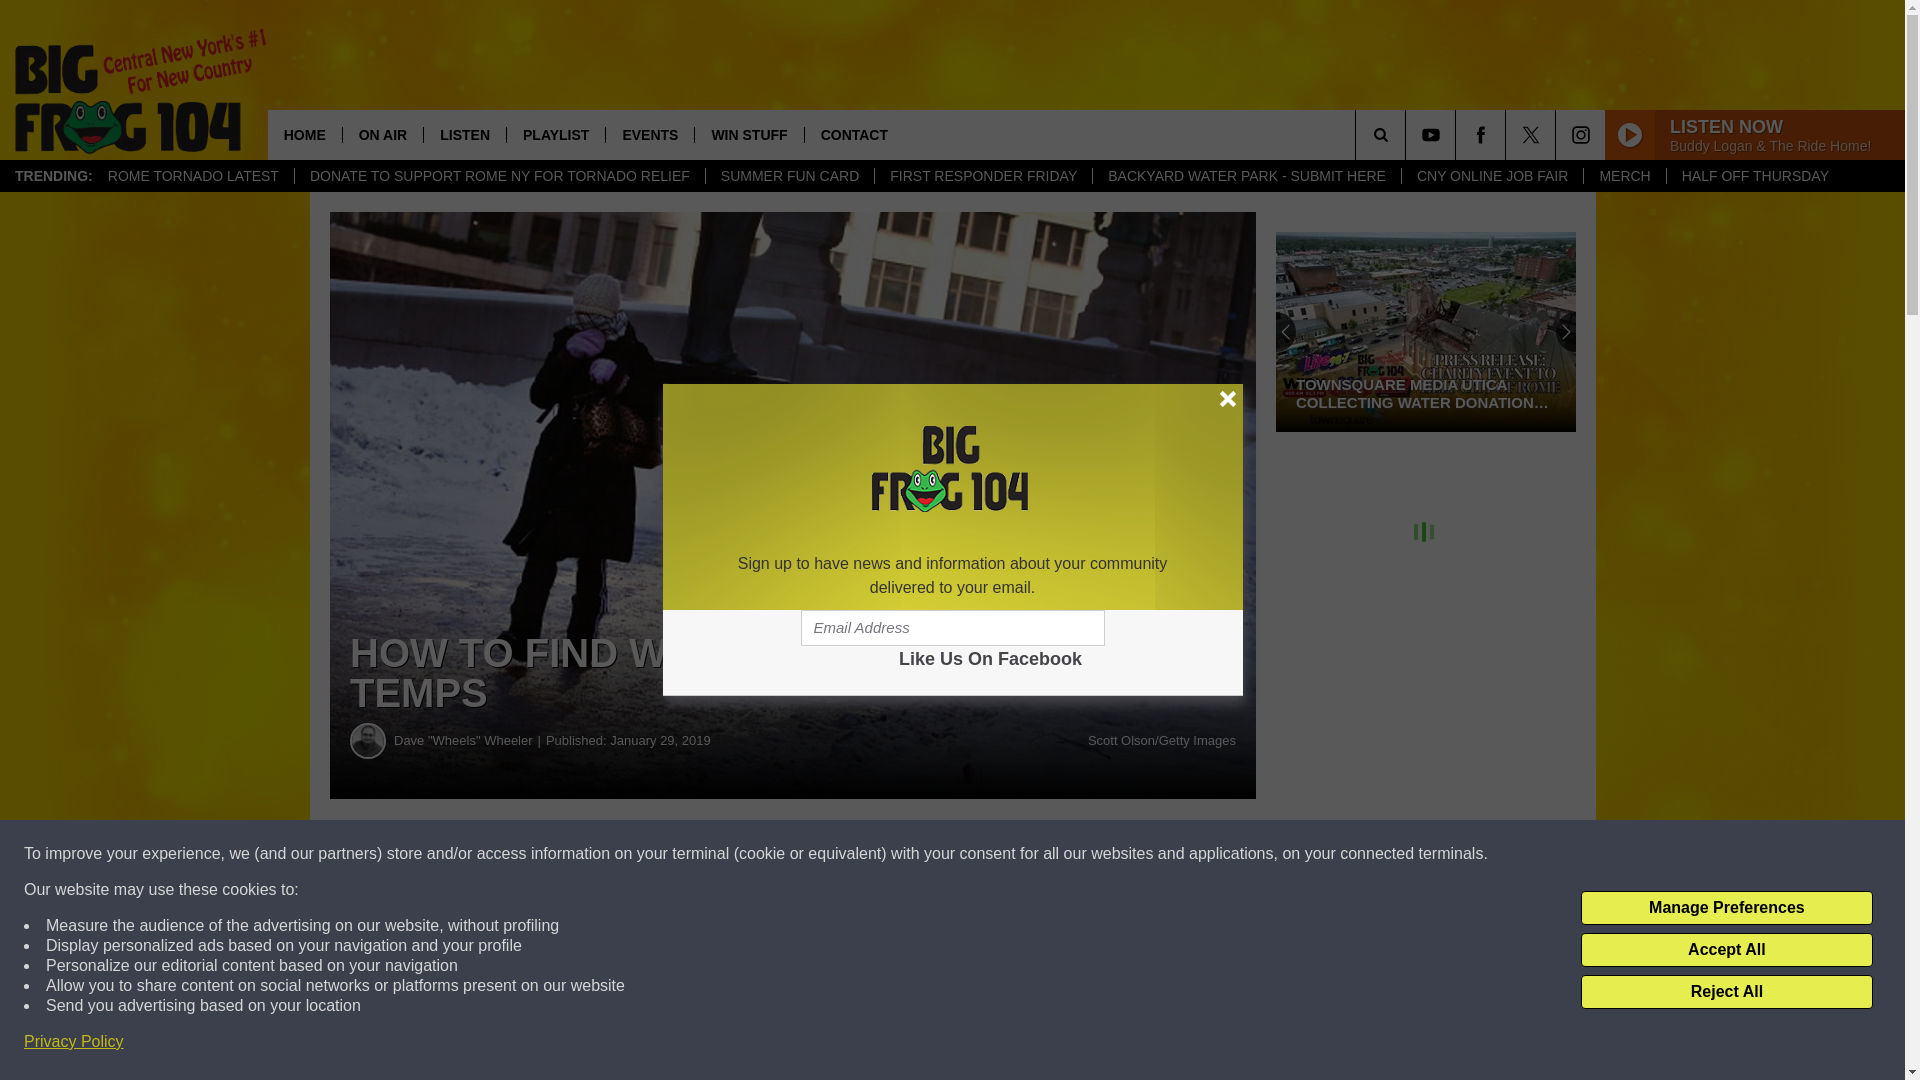 The height and width of the screenshot is (1080, 1920). What do you see at coordinates (1408, 134) in the screenshot?
I see `SEARCH` at bounding box center [1408, 134].